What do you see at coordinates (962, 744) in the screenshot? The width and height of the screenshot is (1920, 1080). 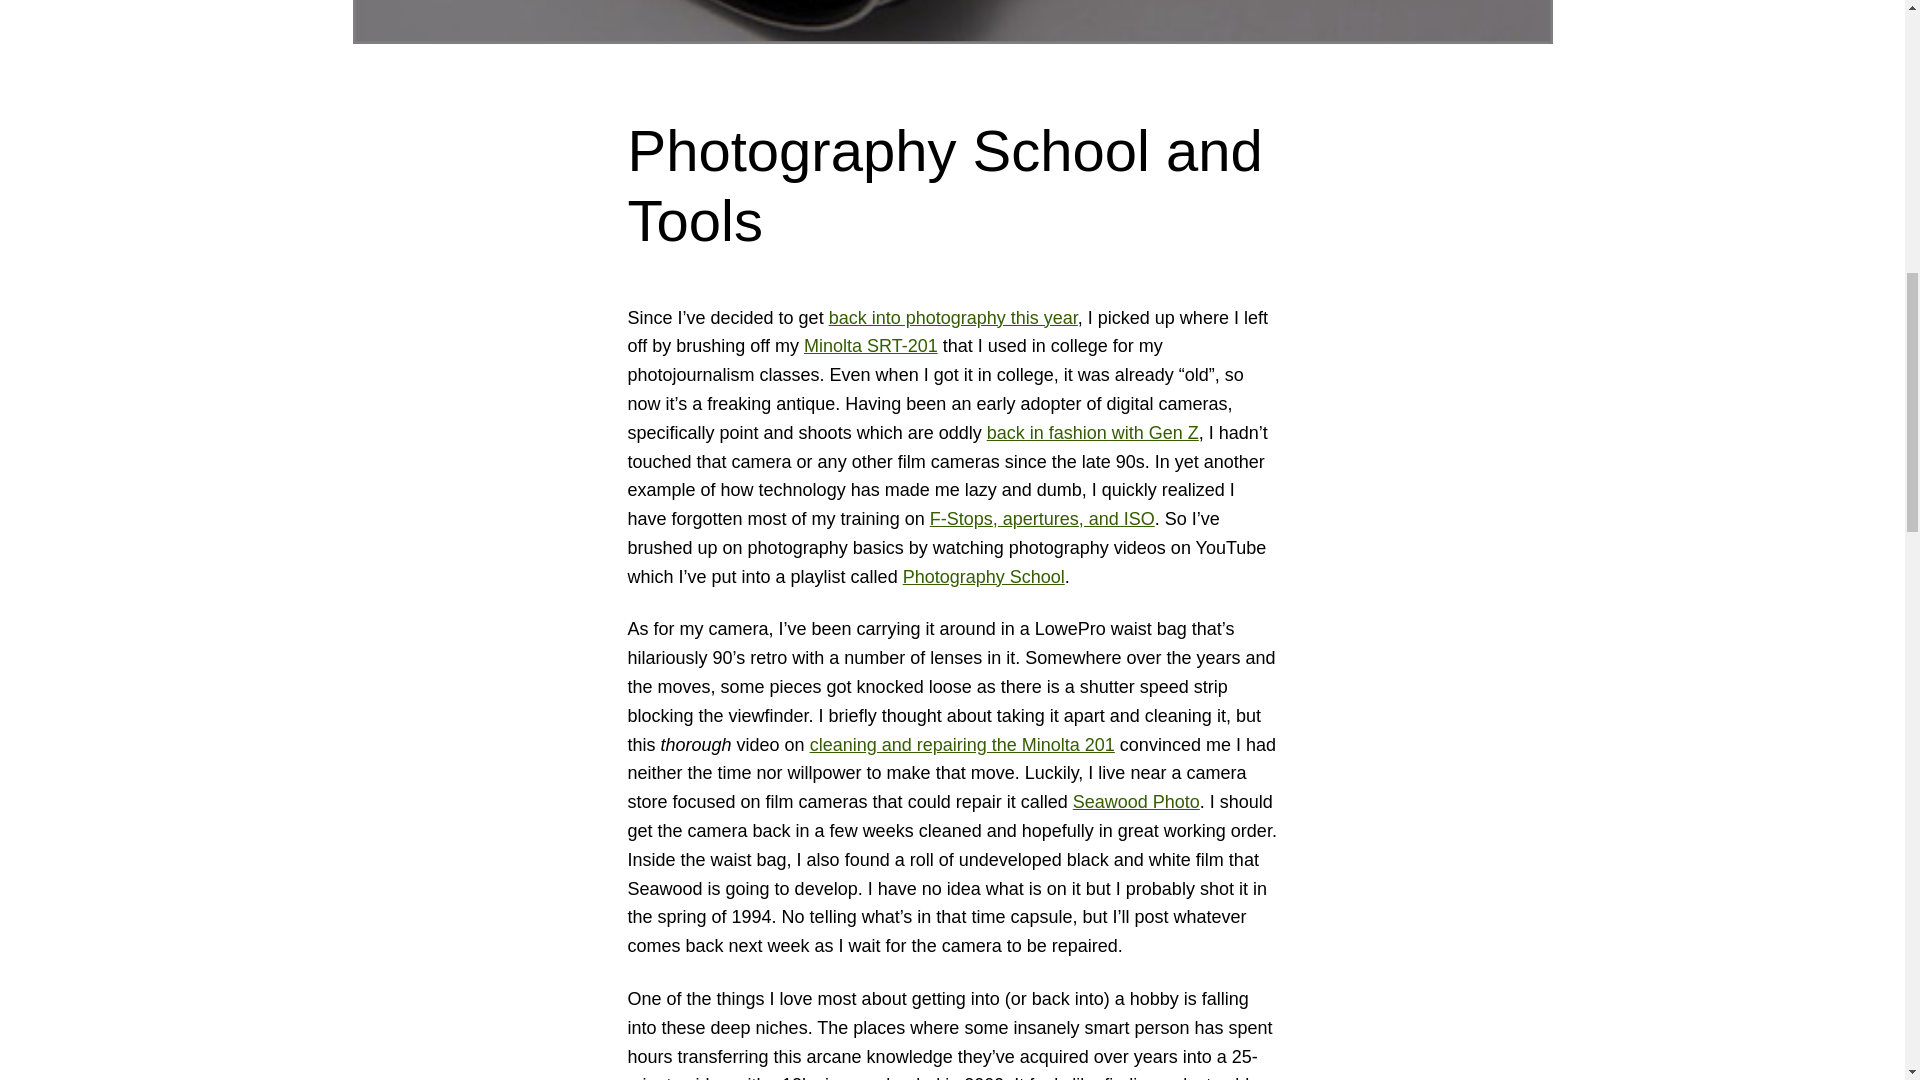 I see `cleaning and repairing the Minolta 201` at bounding box center [962, 744].